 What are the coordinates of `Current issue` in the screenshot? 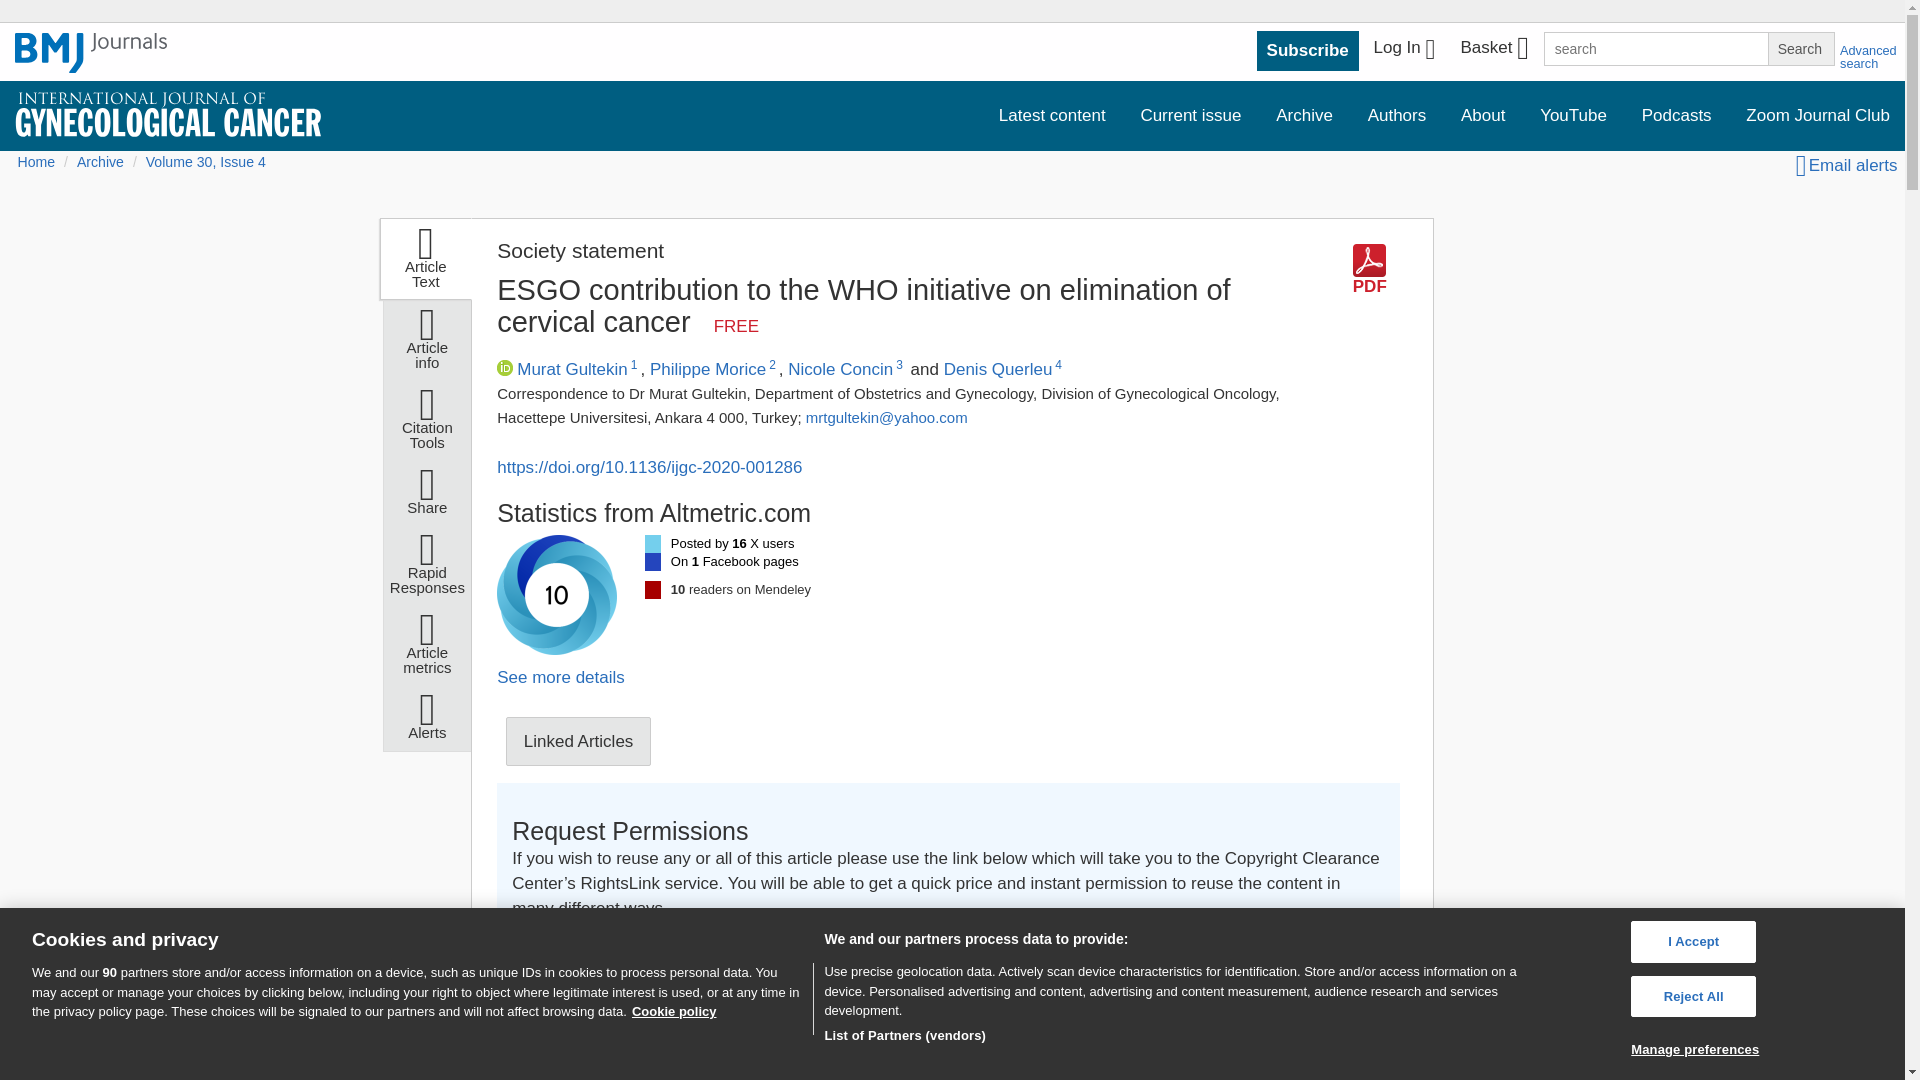 It's located at (1190, 116).